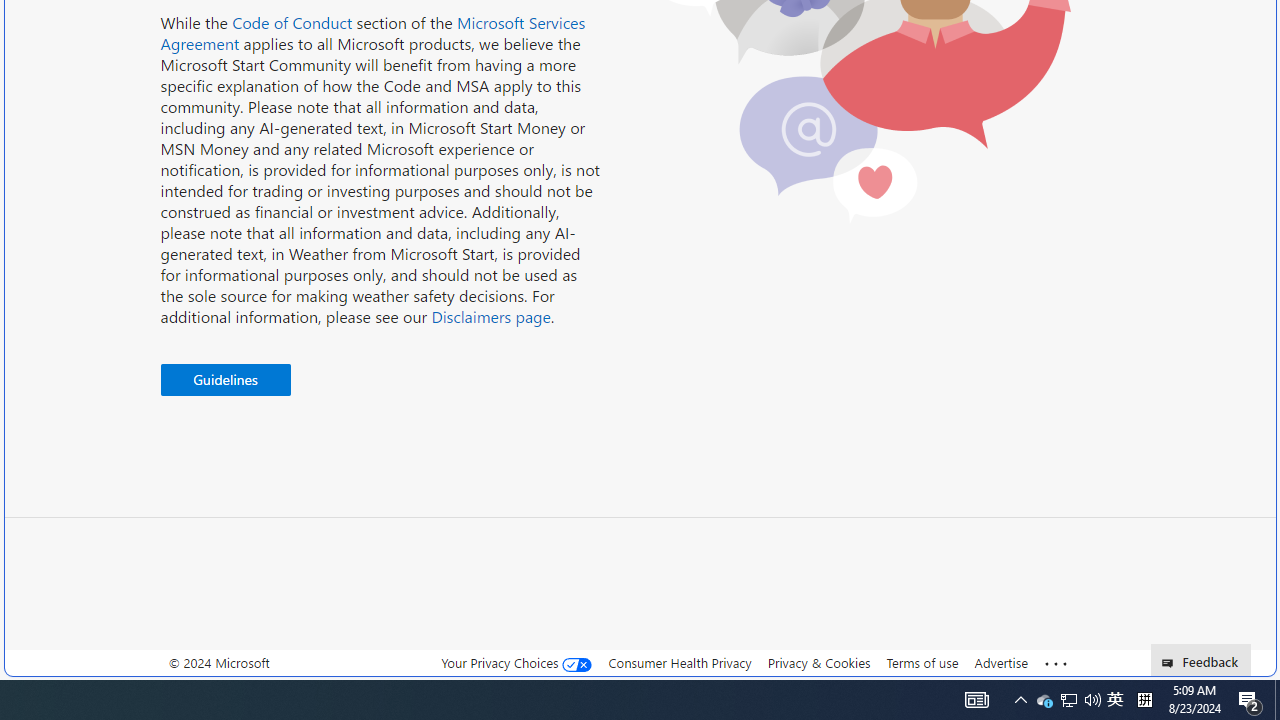 The width and height of the screenshot is (1280, 720). What do you see at coordinates (1200, 660) in the screenshot?
I see `Feedback` at bounding box center [1200, 660].